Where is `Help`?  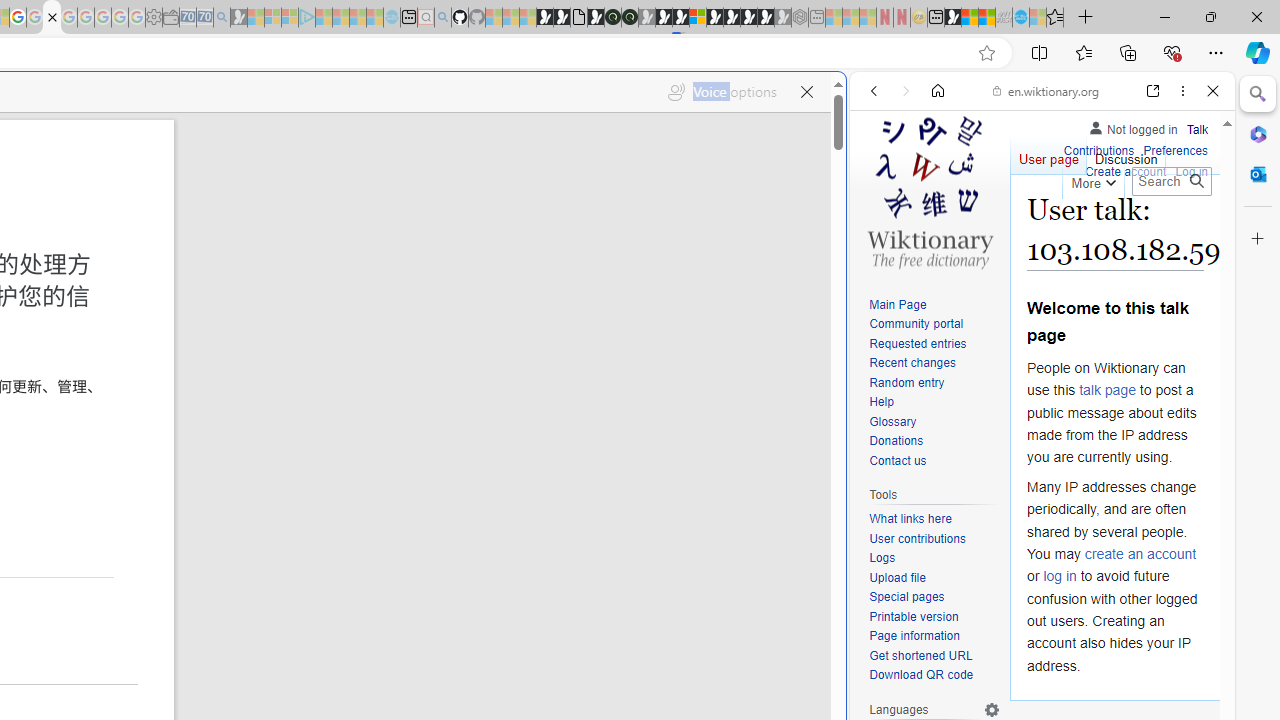
Help is located at coordinates (934, 403).